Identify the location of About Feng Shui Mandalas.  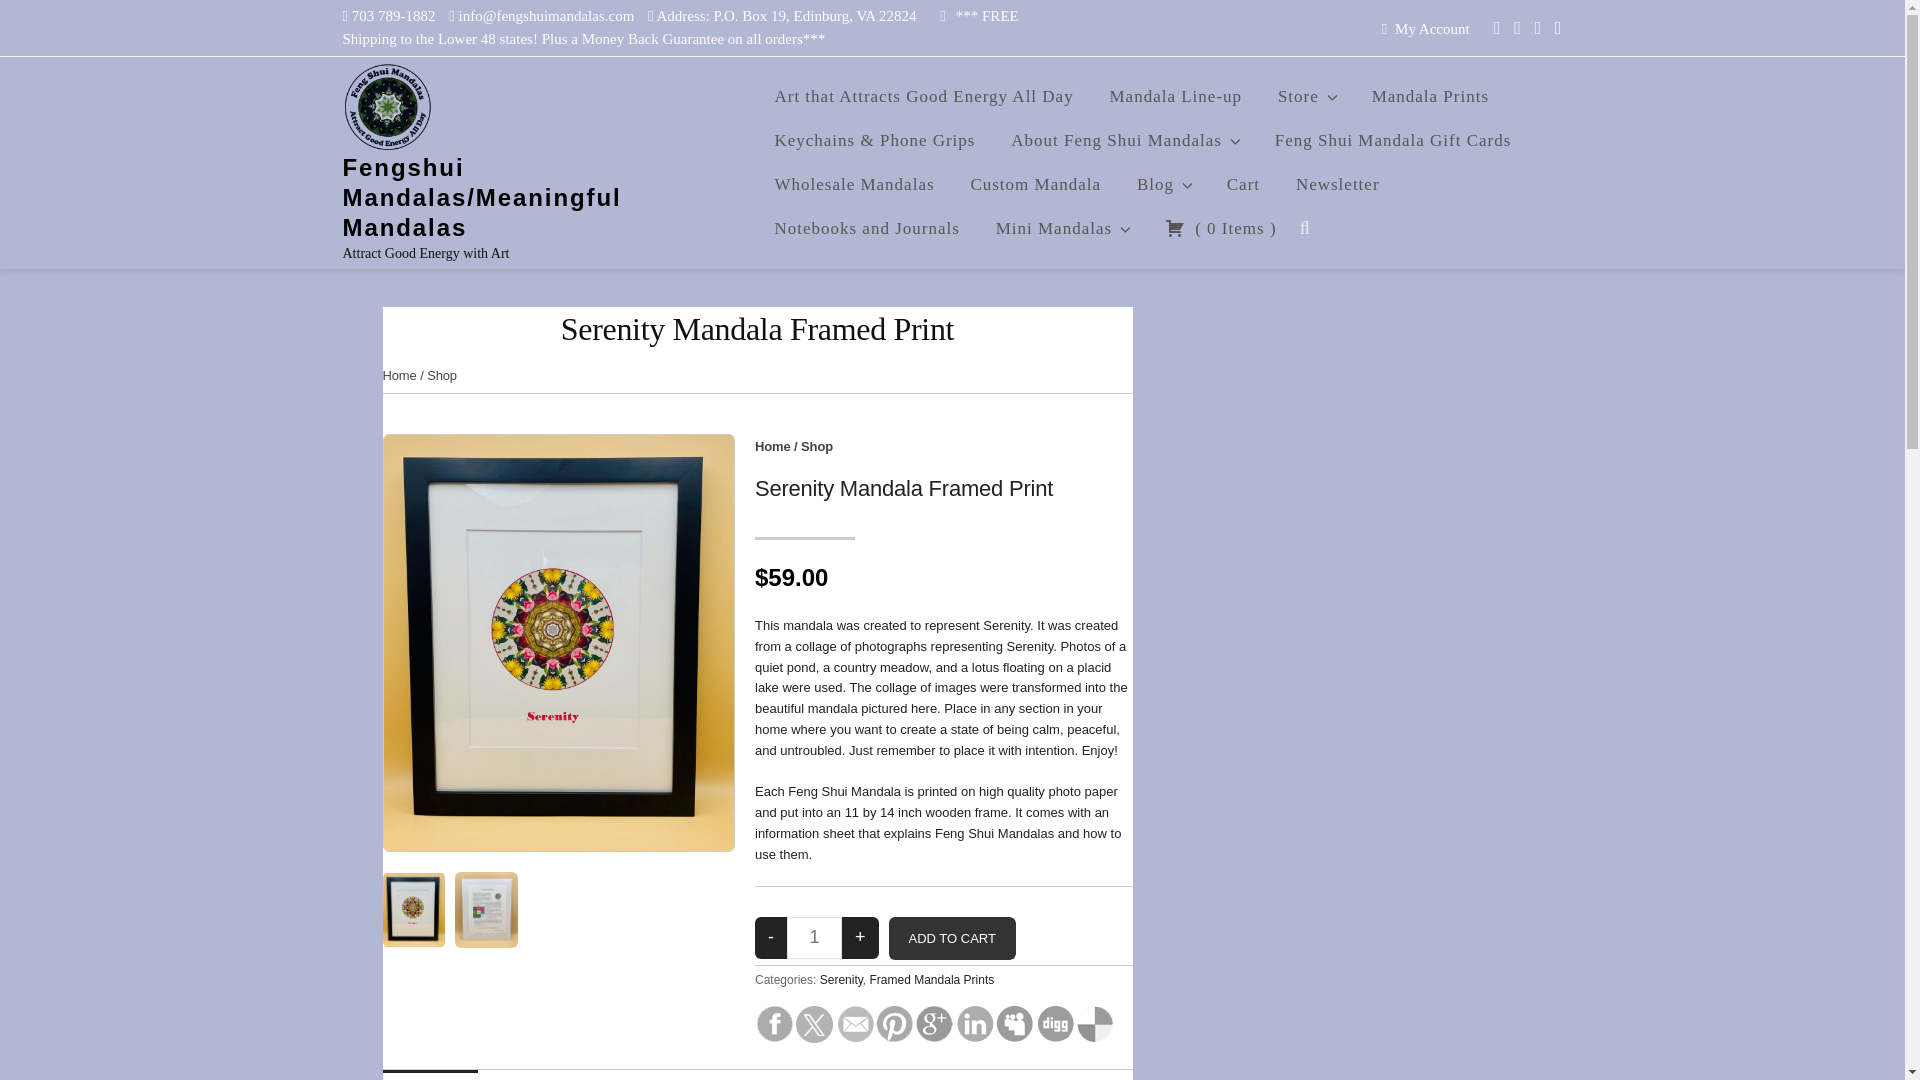
(1124, 140).